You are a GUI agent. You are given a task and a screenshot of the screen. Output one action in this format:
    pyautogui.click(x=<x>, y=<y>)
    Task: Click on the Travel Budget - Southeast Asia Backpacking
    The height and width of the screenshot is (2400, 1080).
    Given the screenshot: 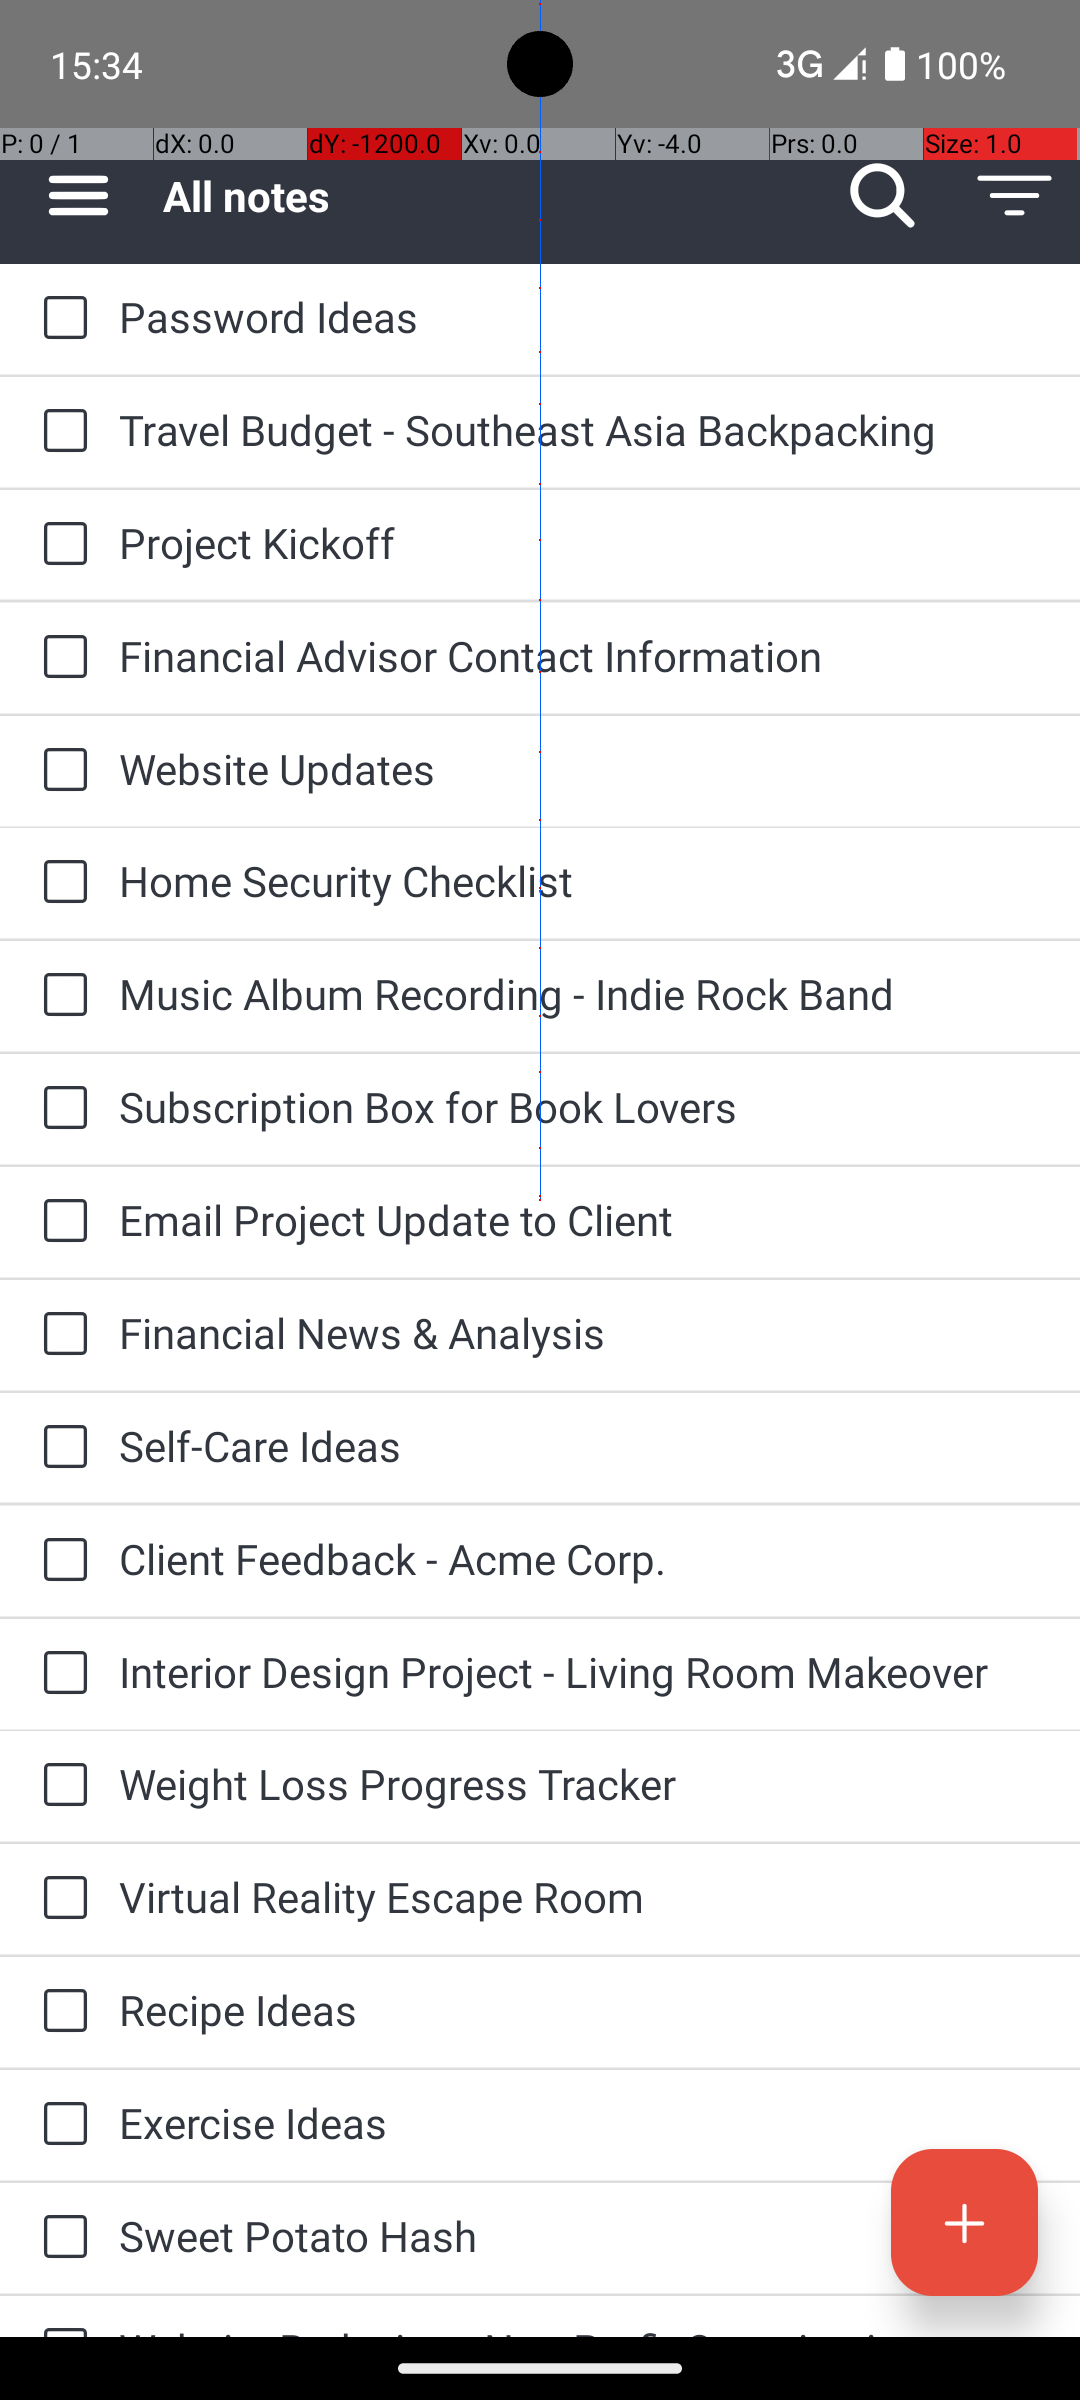 What is the action you would take?
    pyautogui.click(x=580, y=430)
    